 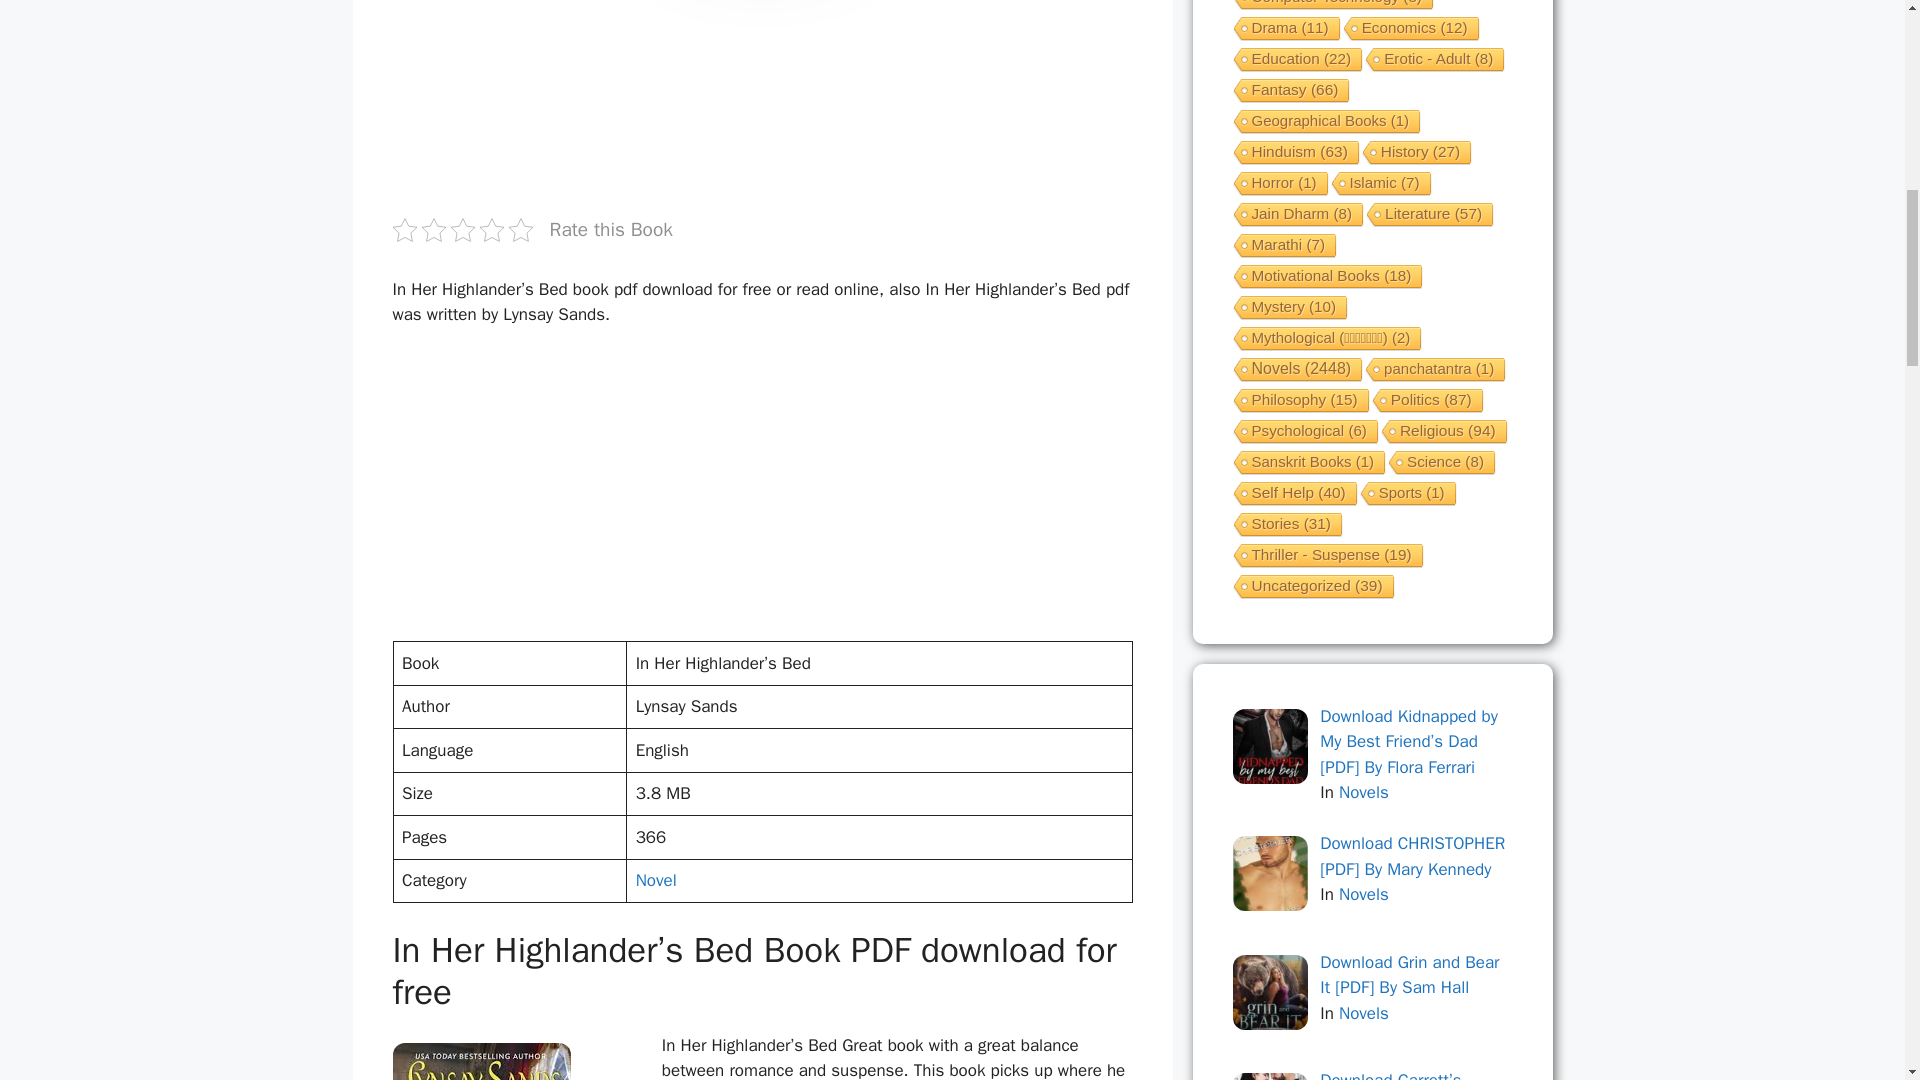 I want to click on Advertisement, so click(x=754, y=492).